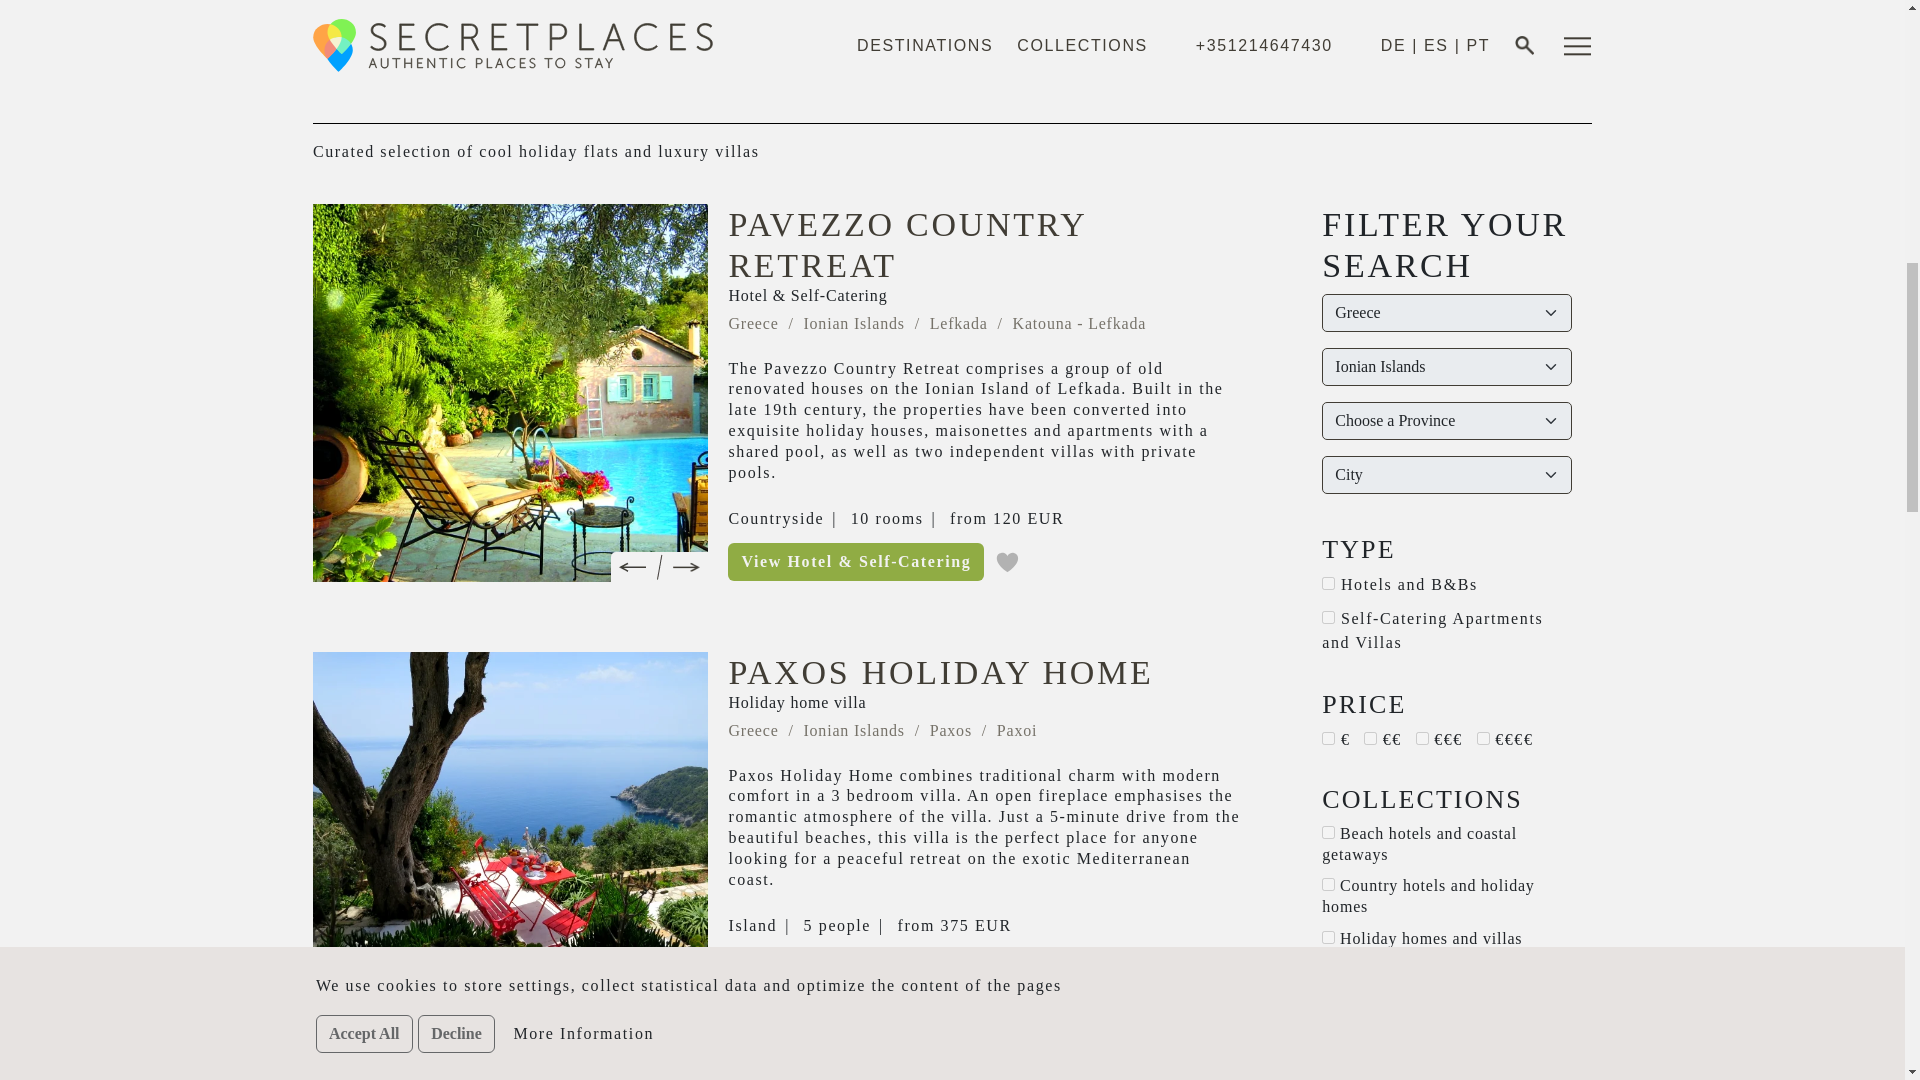 The image size is (1920, 1080). I want to click on 9, so click(1328, 884).